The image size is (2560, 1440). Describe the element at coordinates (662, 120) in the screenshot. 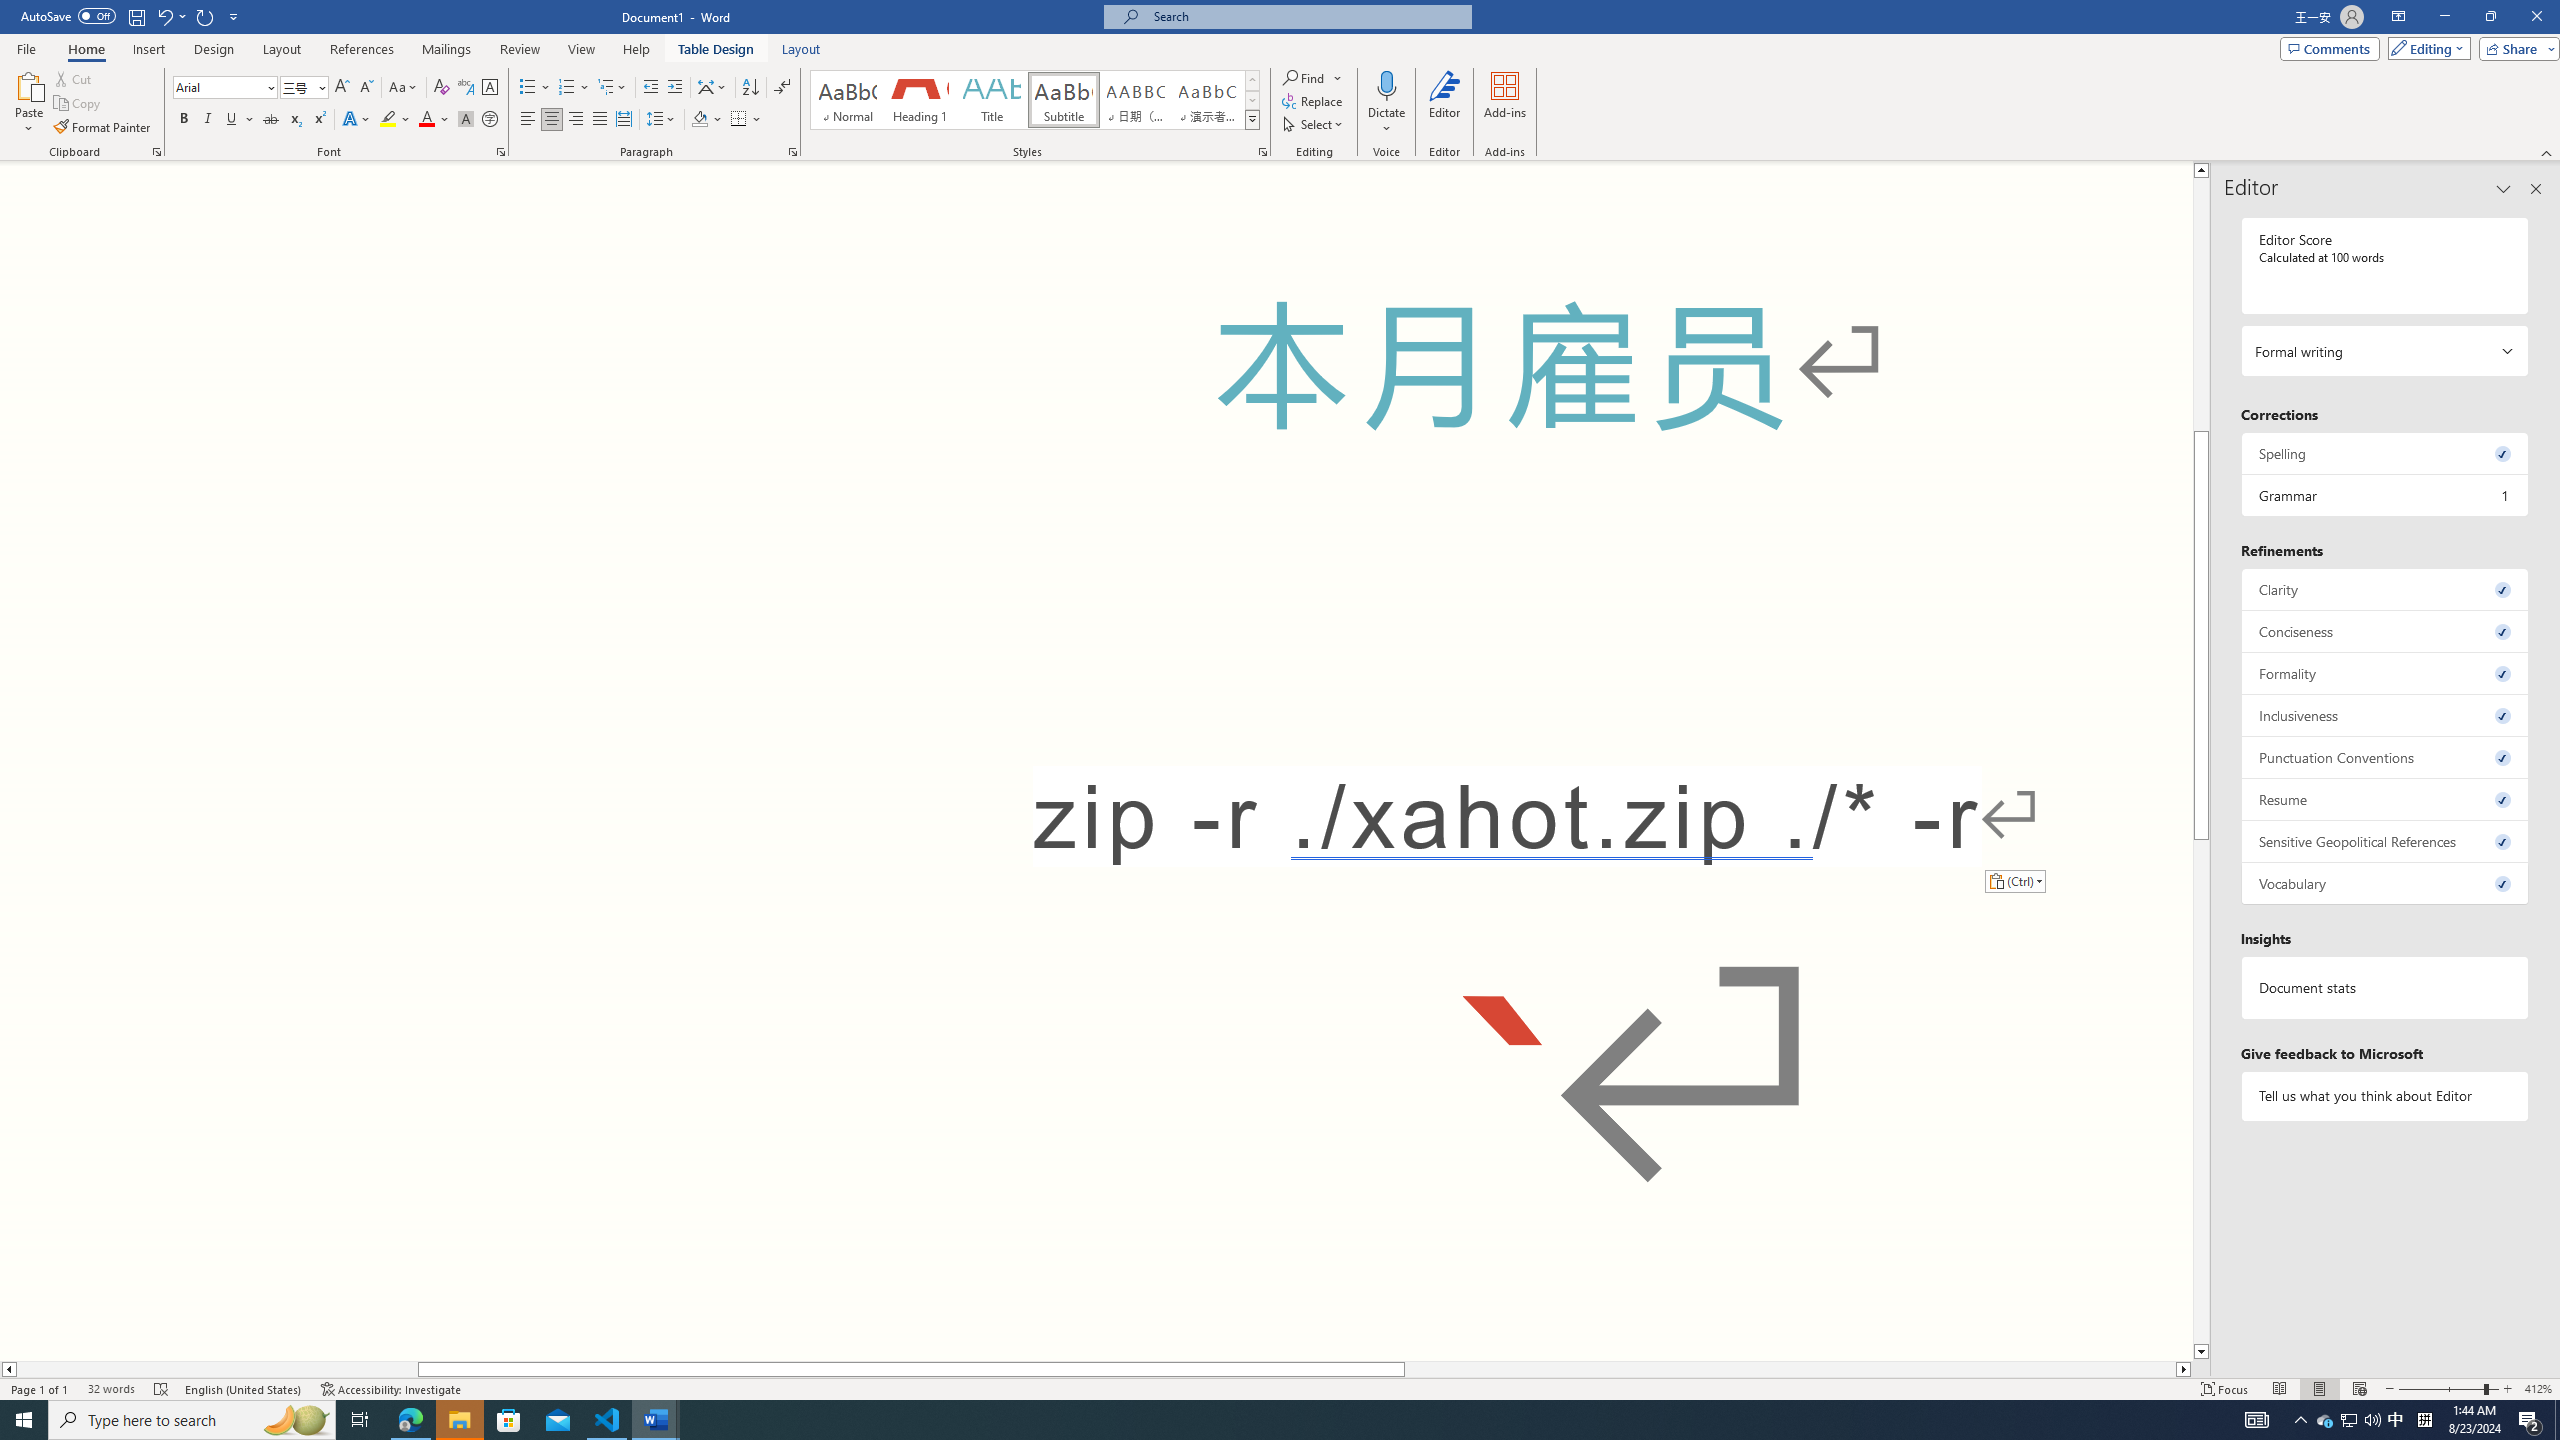

I see `Line and Paragraph Spacing` at that location.